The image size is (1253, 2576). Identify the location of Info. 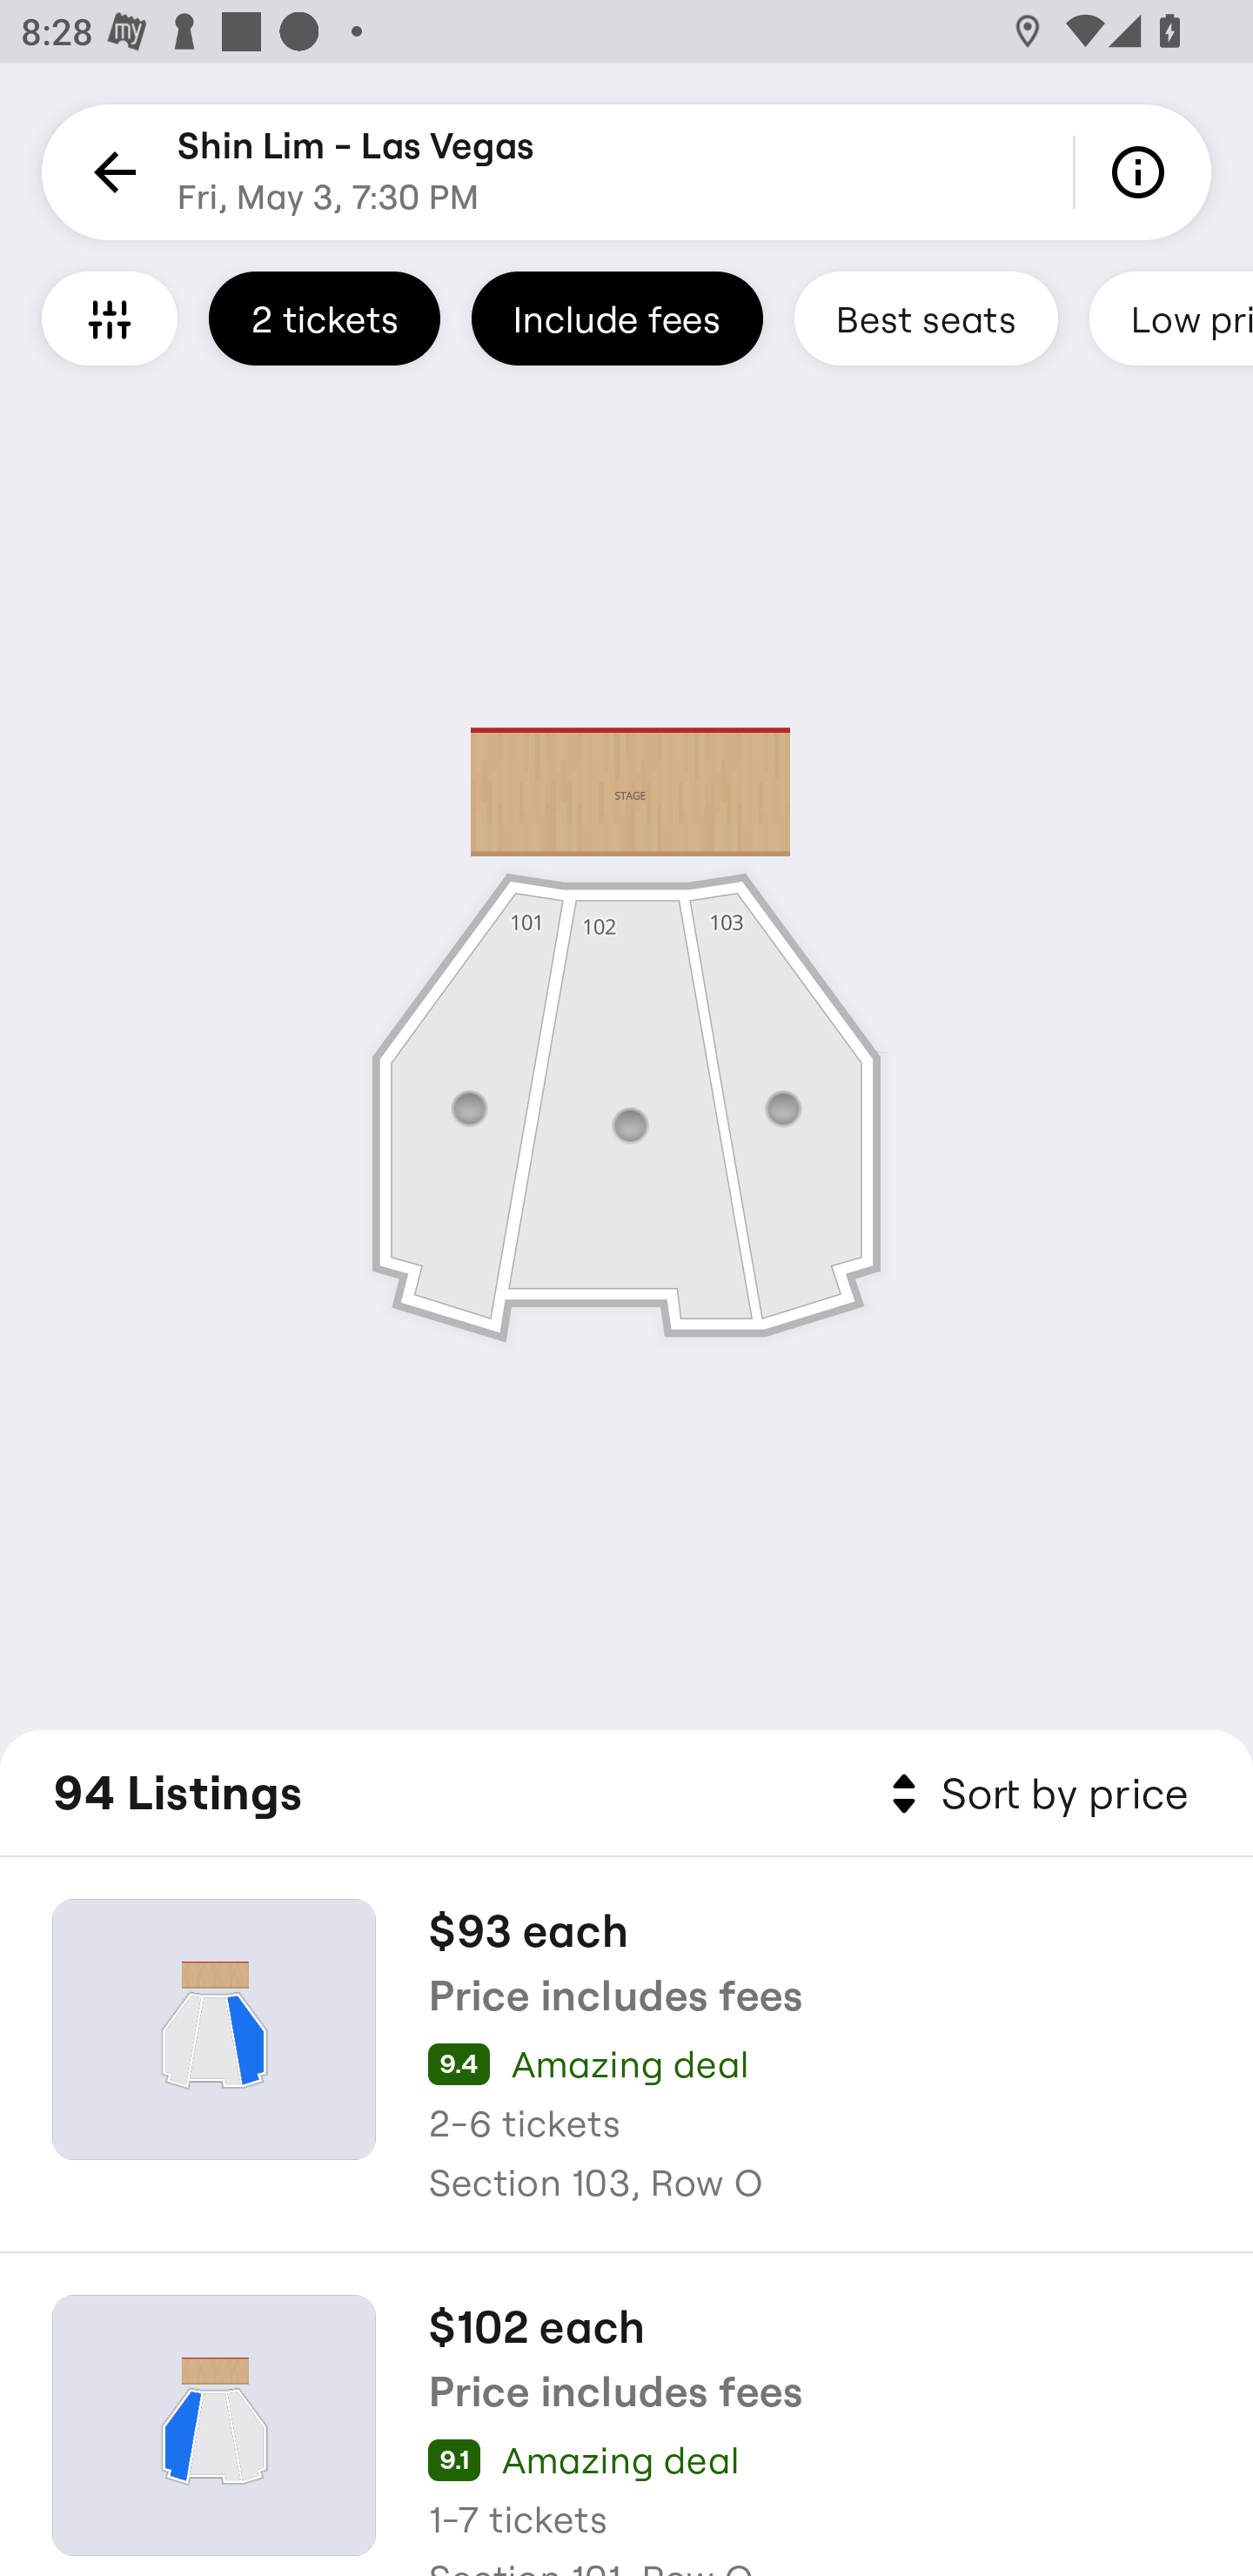
(1143, 172).